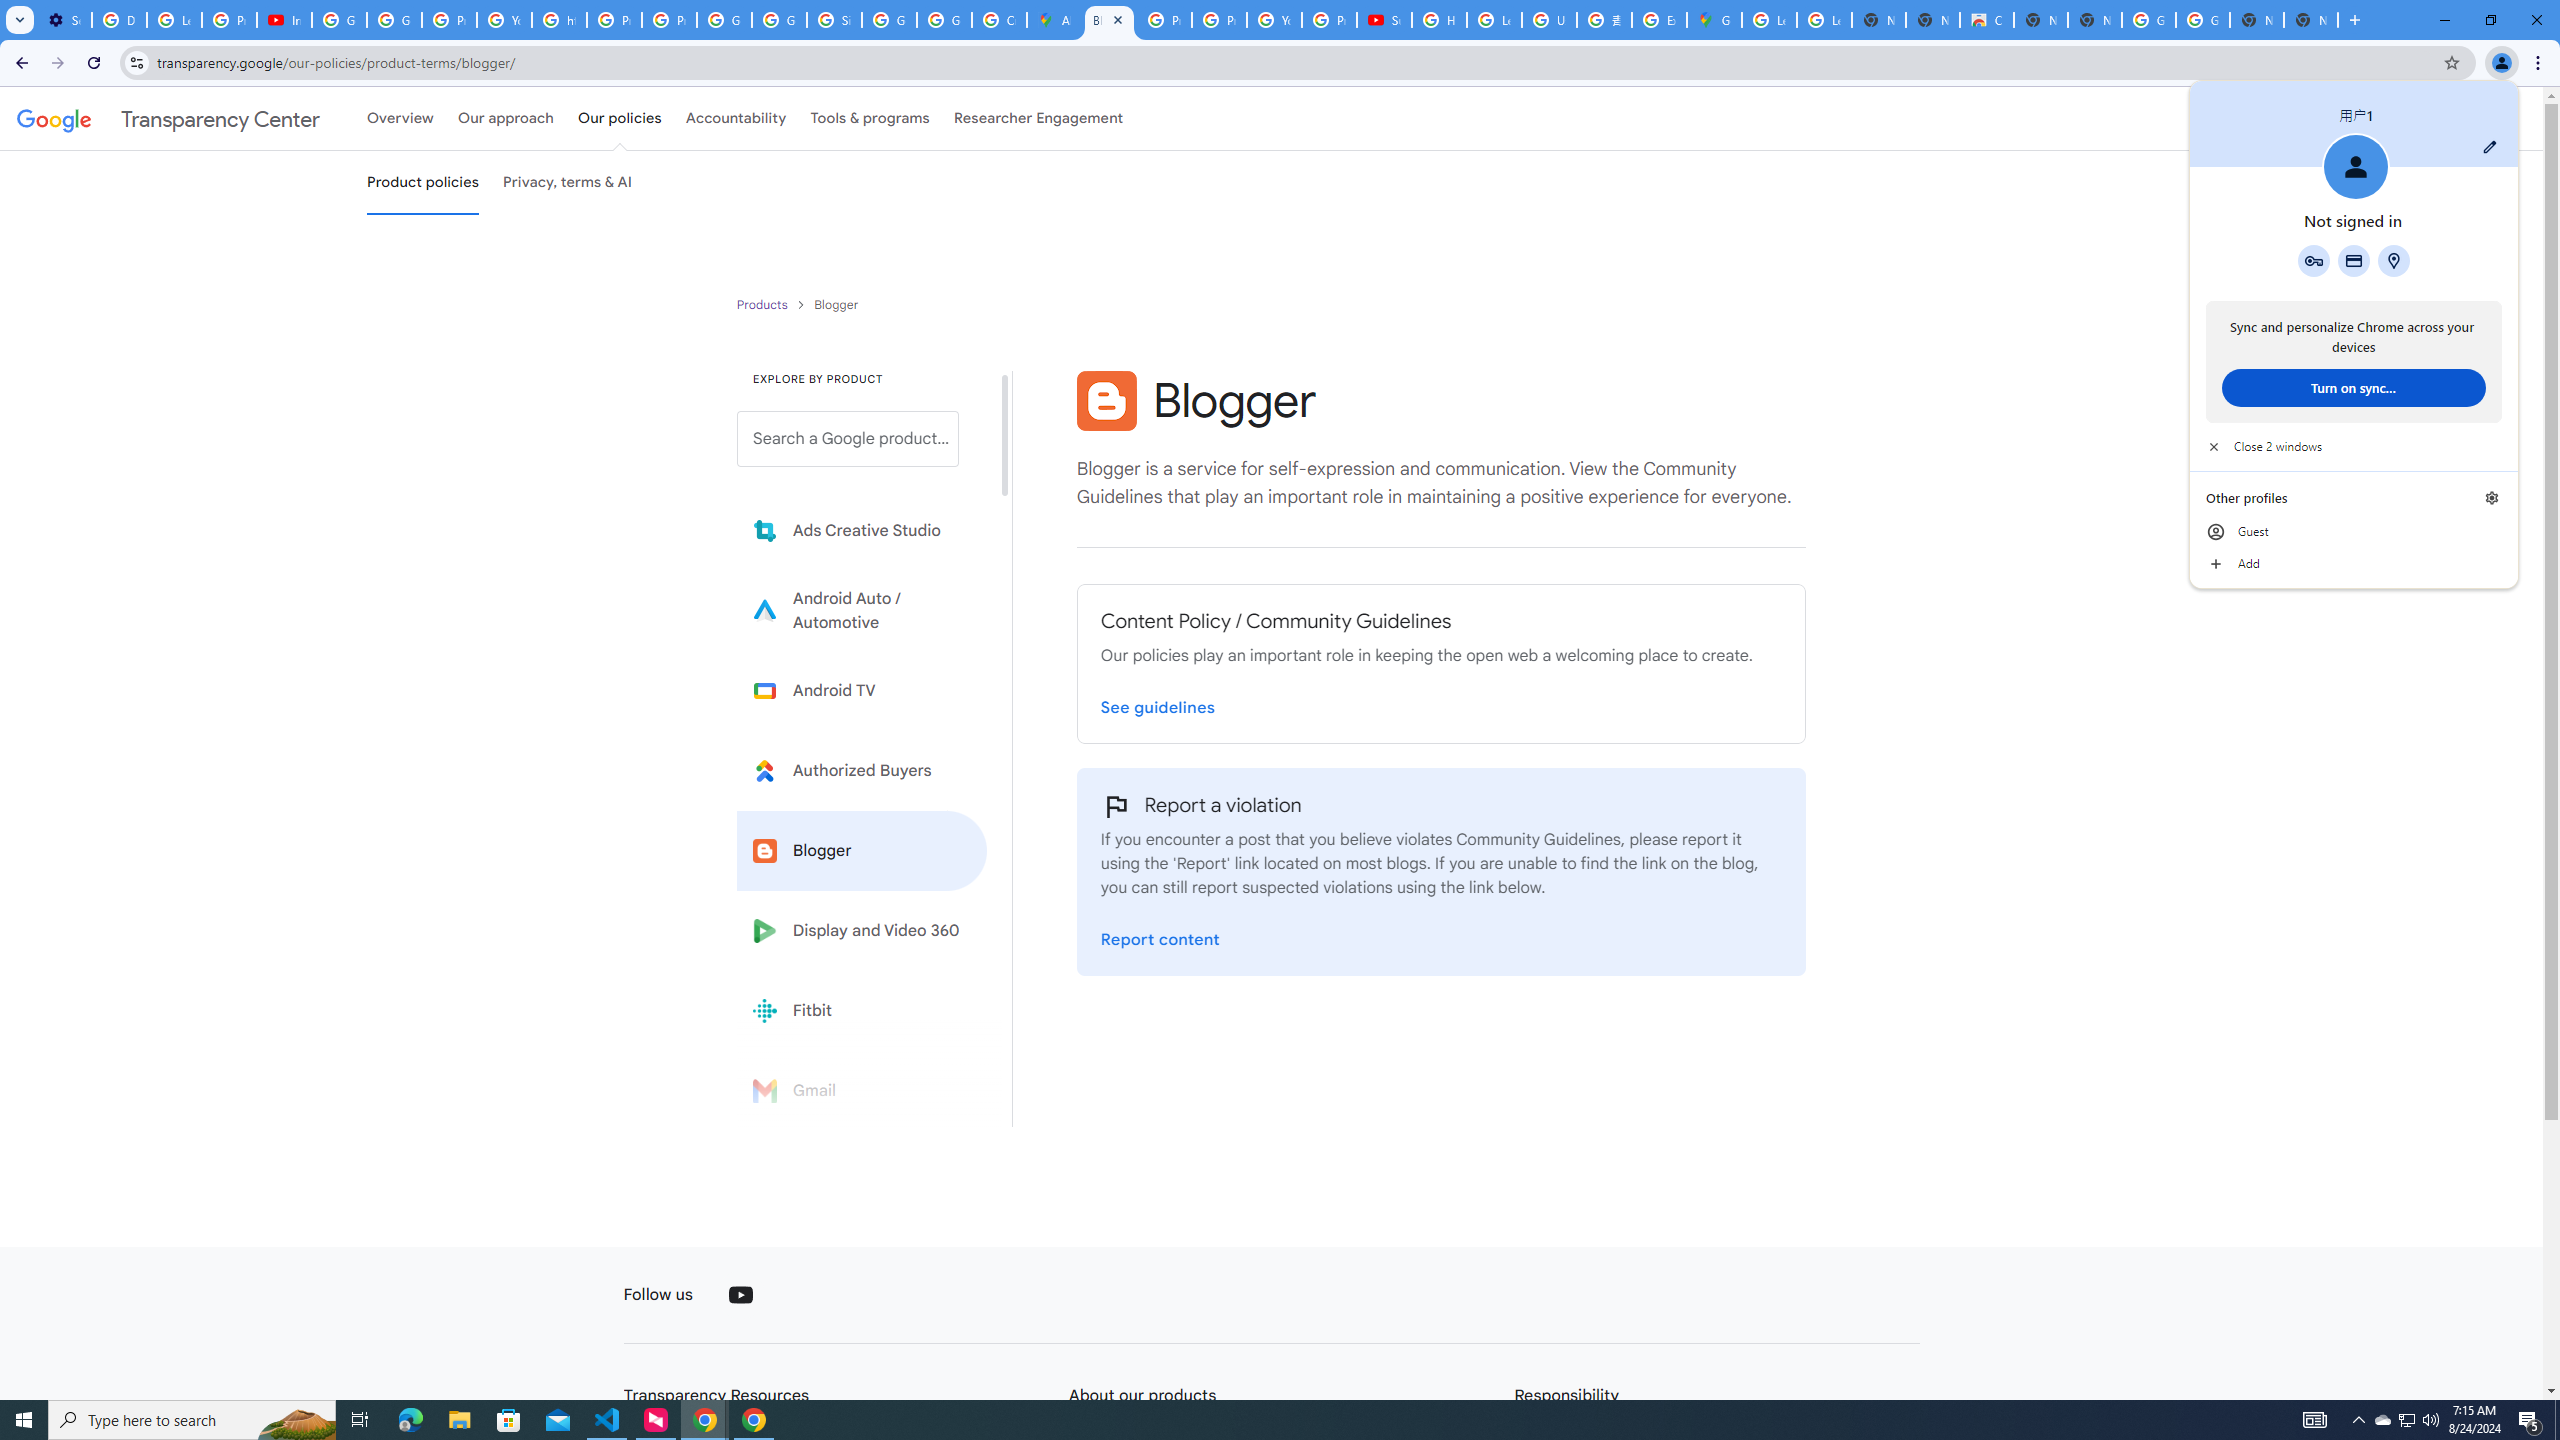  I want to click on YouTube, so click(410, 1420).